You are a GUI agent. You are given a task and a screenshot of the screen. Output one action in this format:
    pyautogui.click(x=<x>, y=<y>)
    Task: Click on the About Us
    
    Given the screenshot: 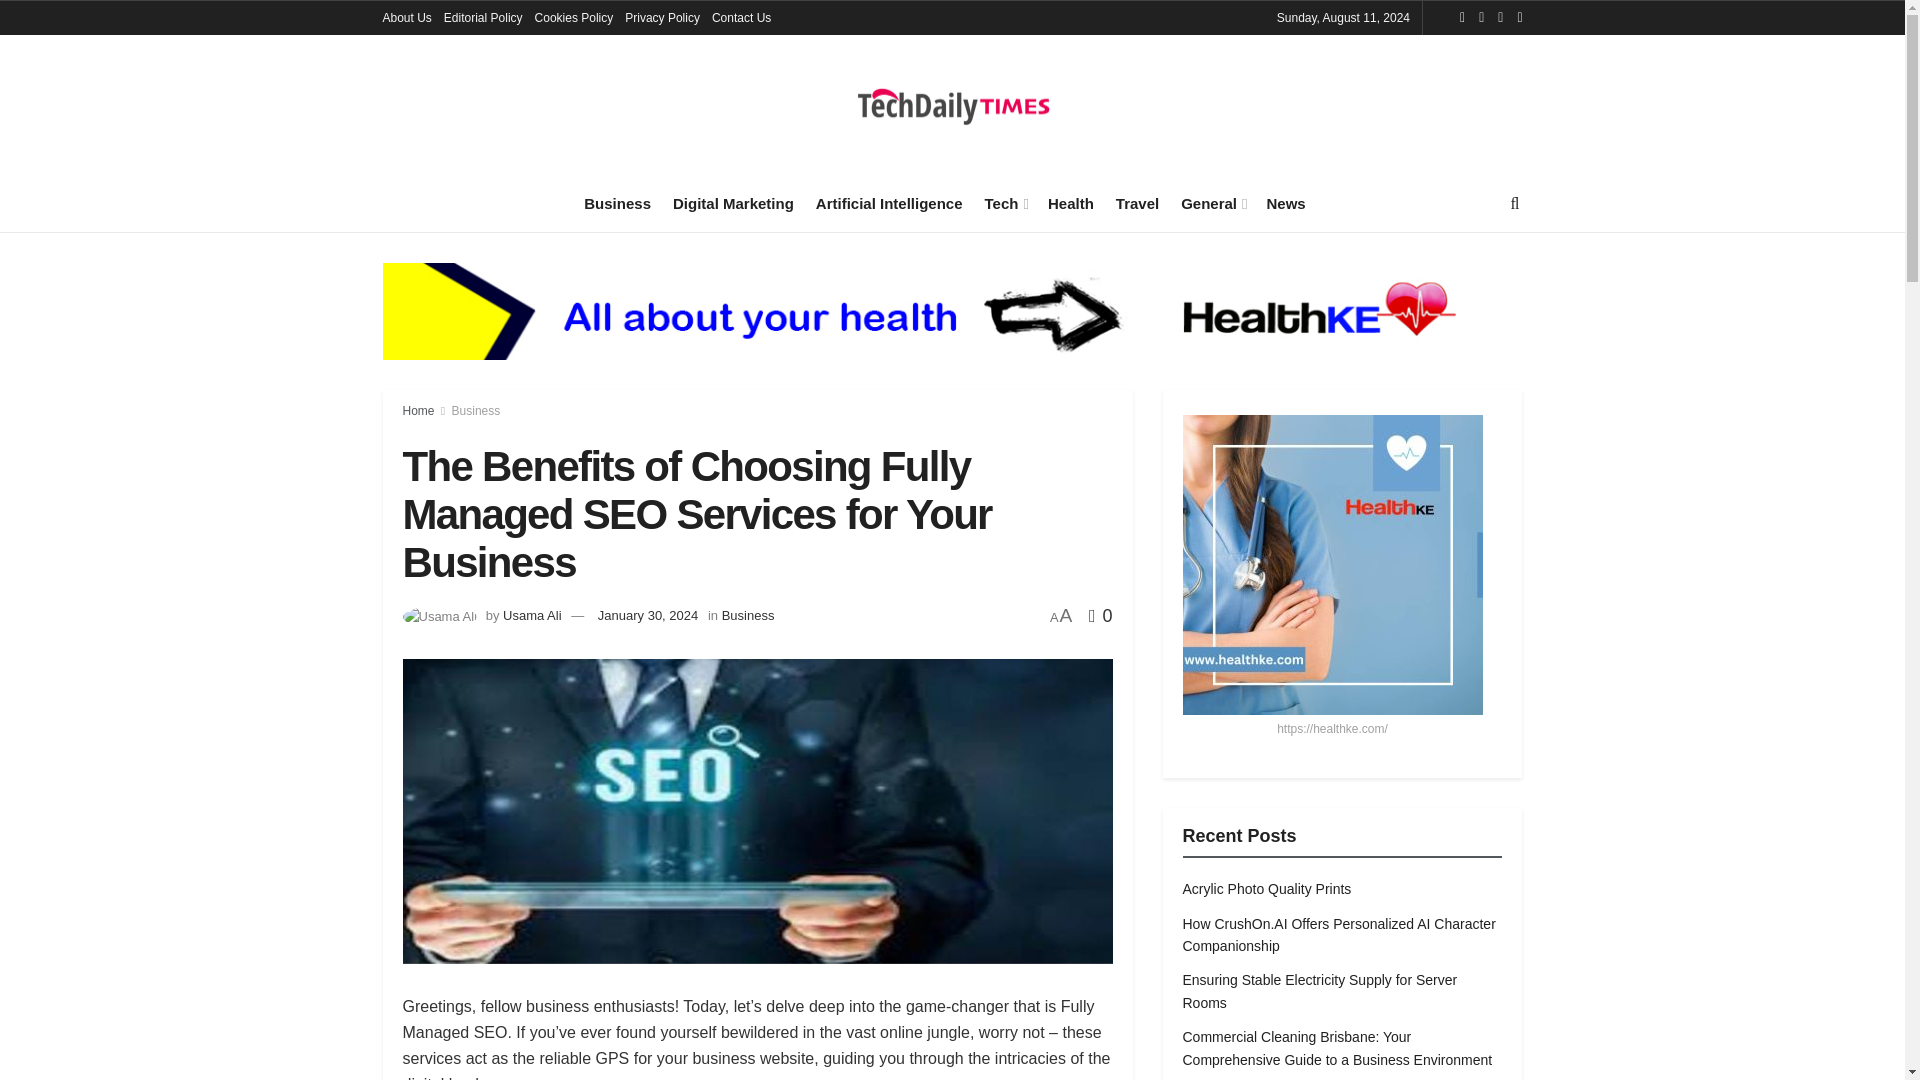 What is the action you would take?
    pyautogui.click(x=406, y=18)
    